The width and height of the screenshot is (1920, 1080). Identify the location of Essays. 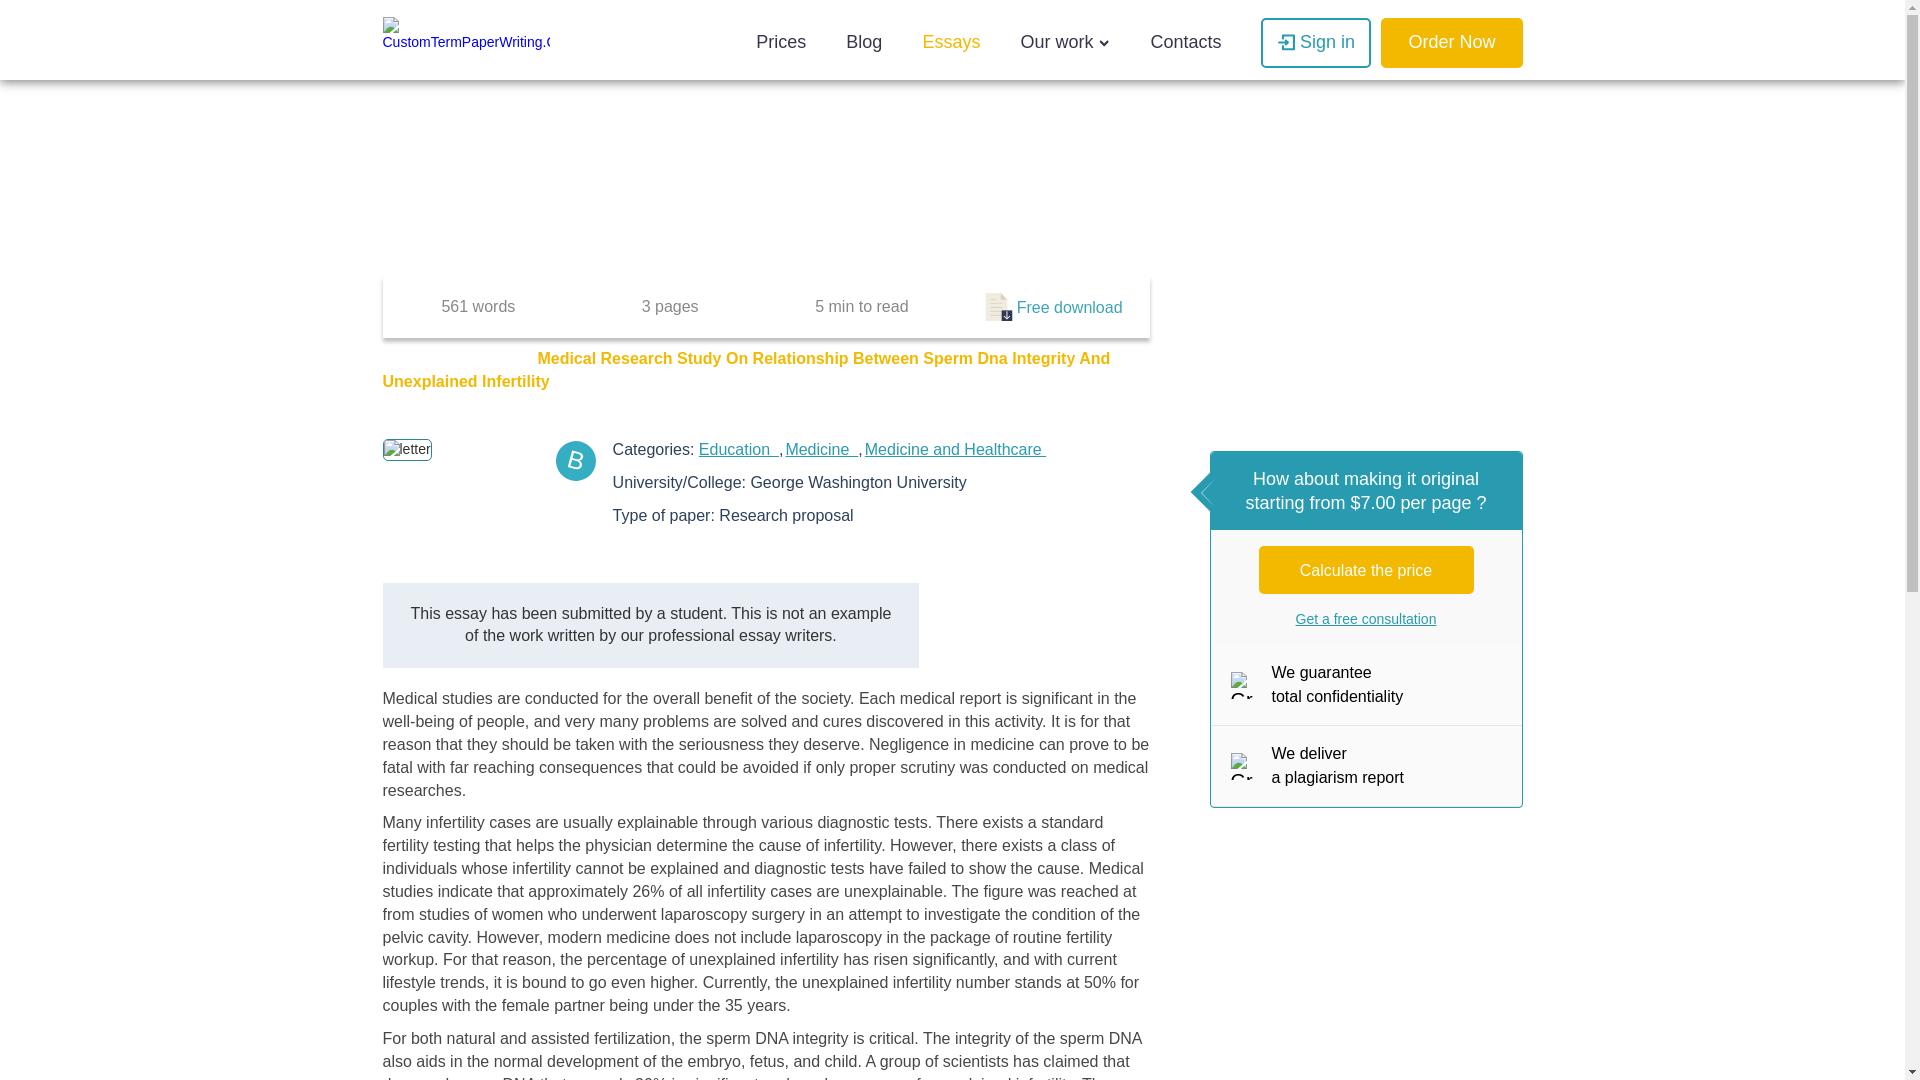
(484, 358).